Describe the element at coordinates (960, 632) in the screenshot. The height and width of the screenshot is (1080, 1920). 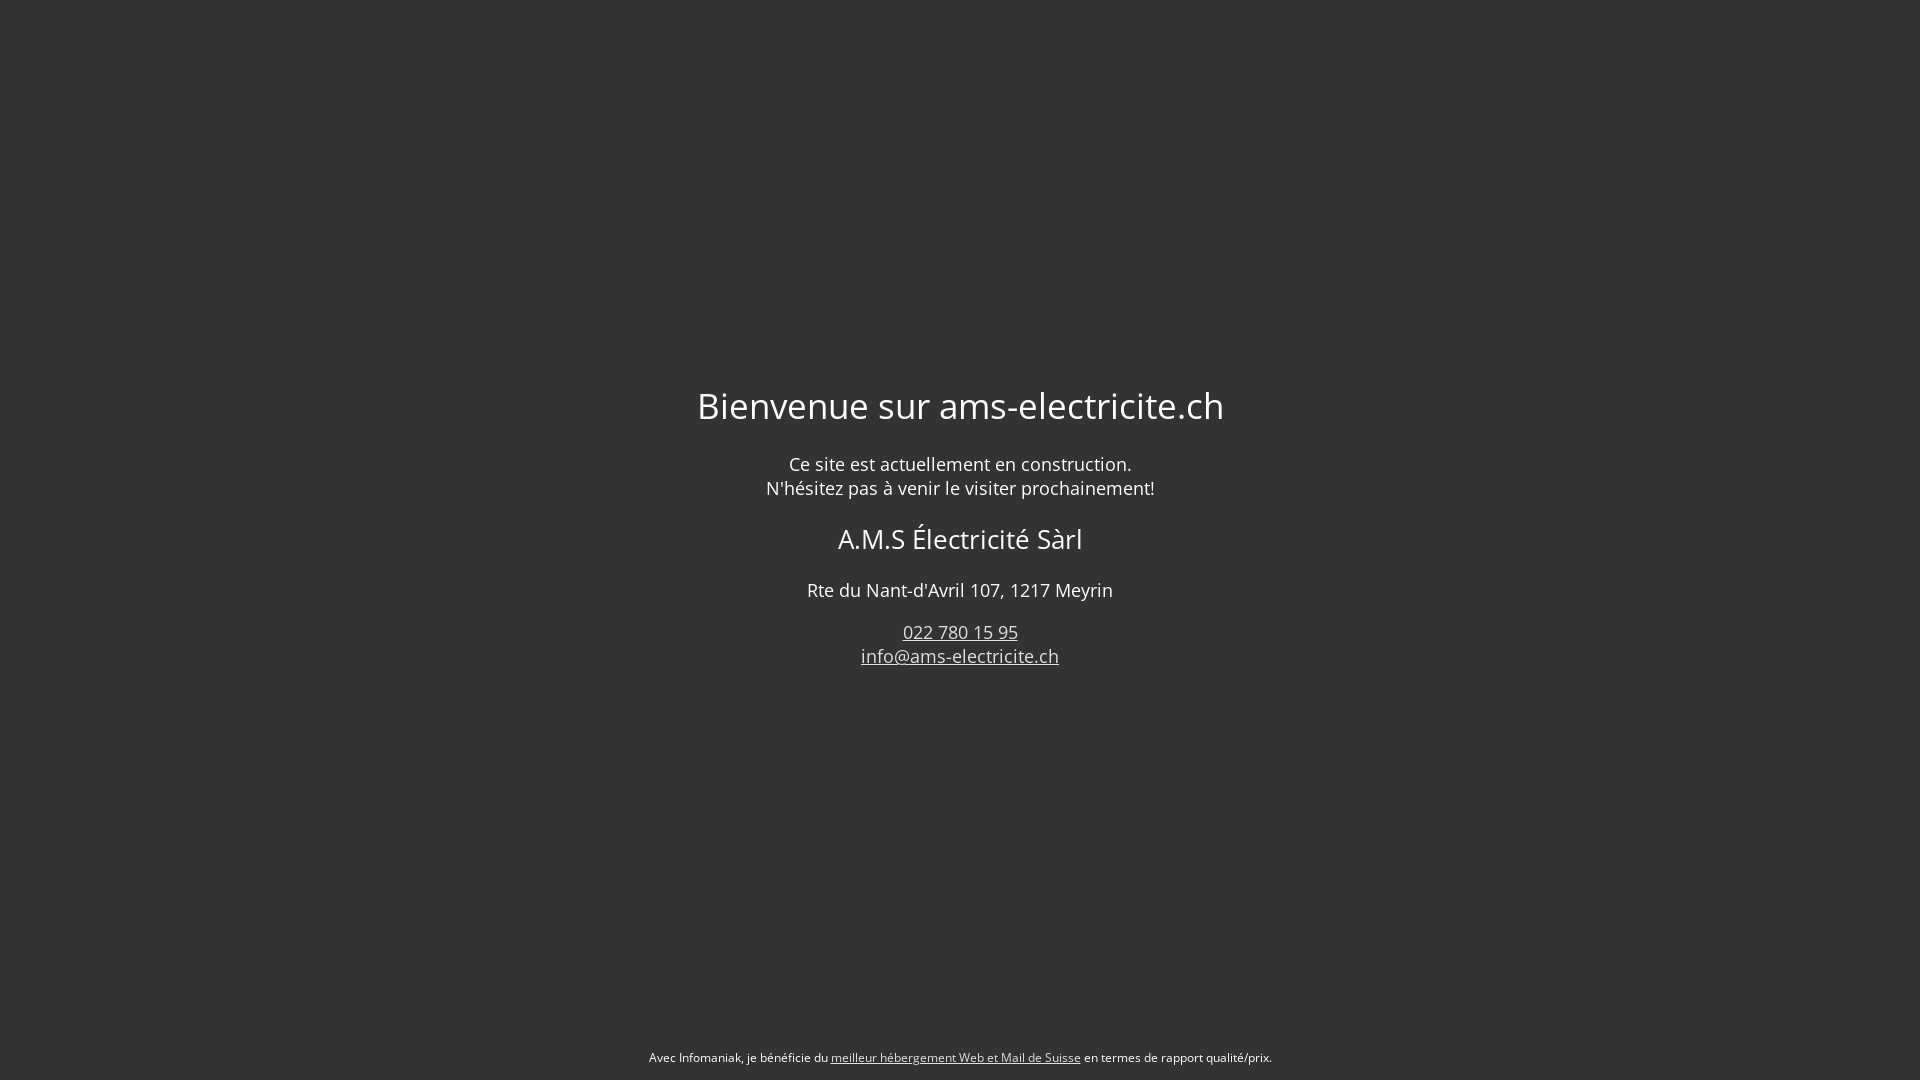
I see `022 780 15 95` at that location.